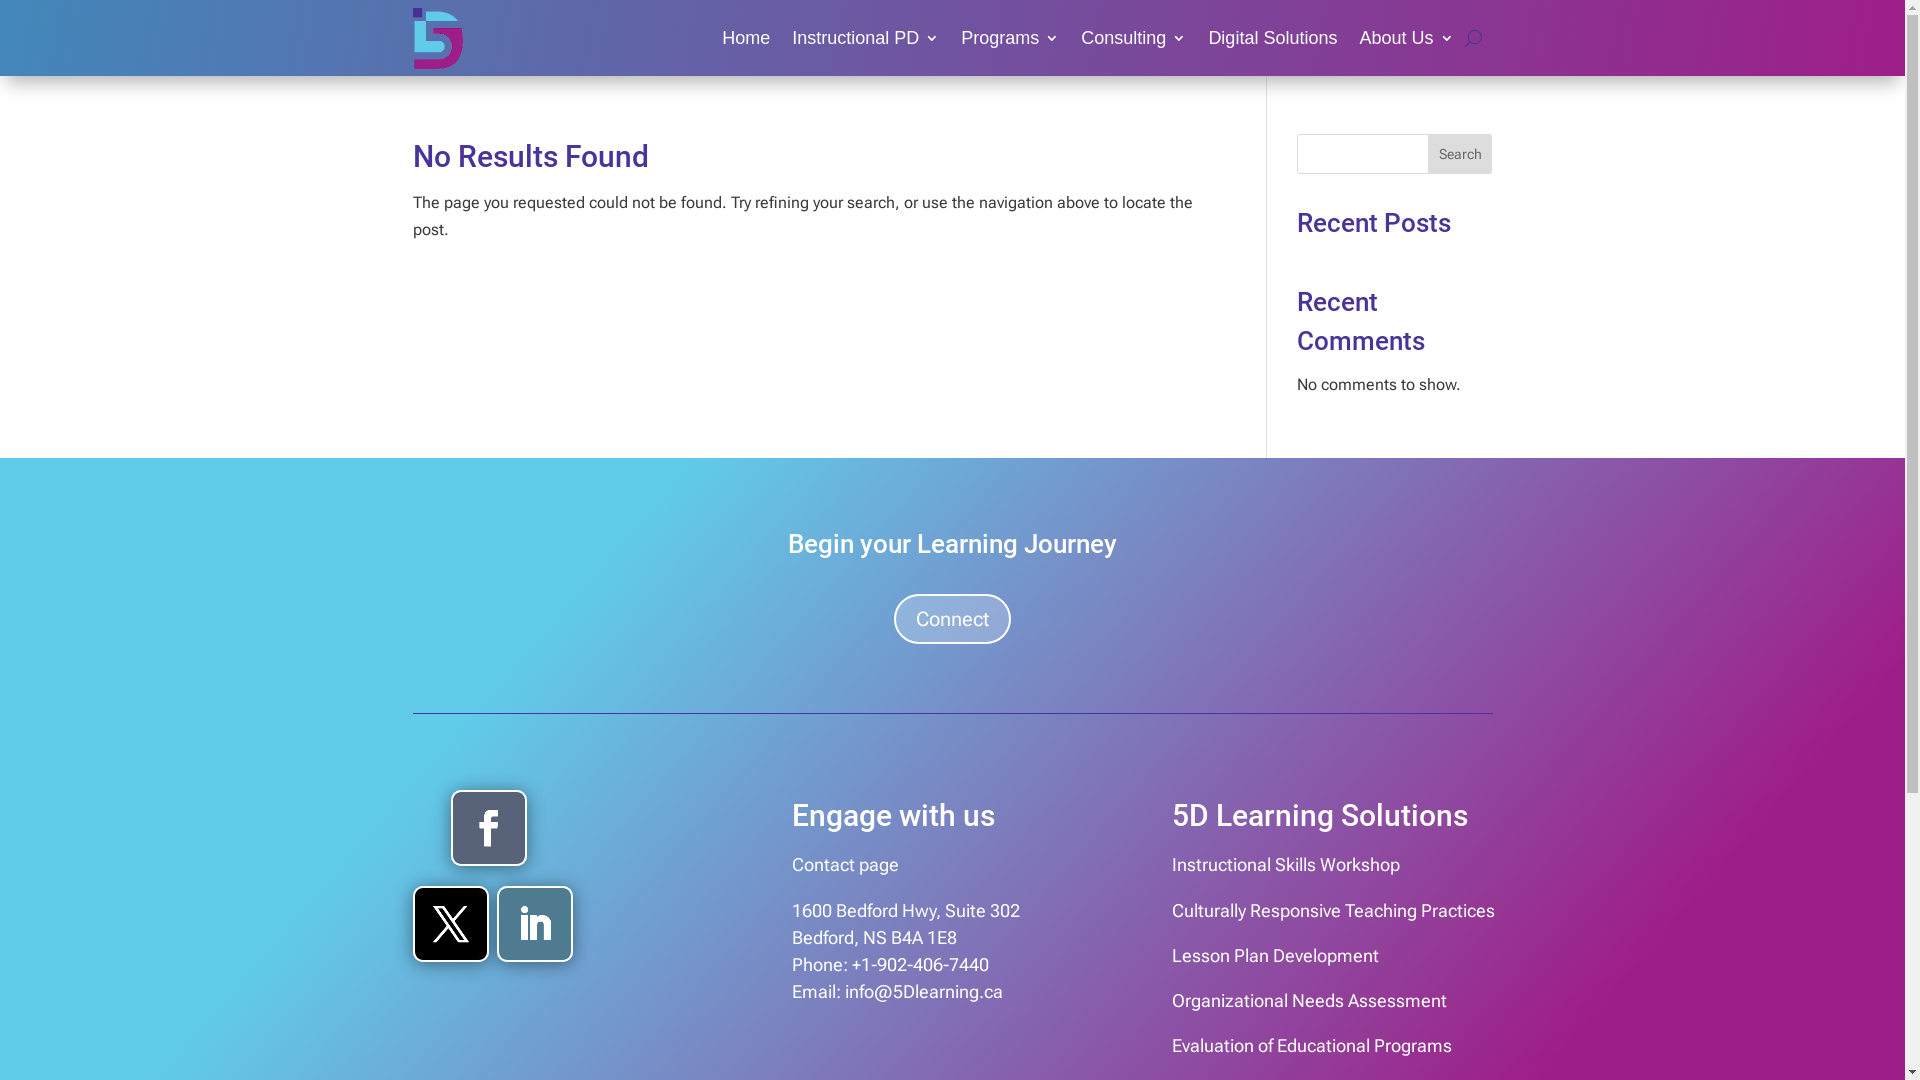  Describe the element at coordinates (1460, 154) in the screenshot. I see `Search` at that location.